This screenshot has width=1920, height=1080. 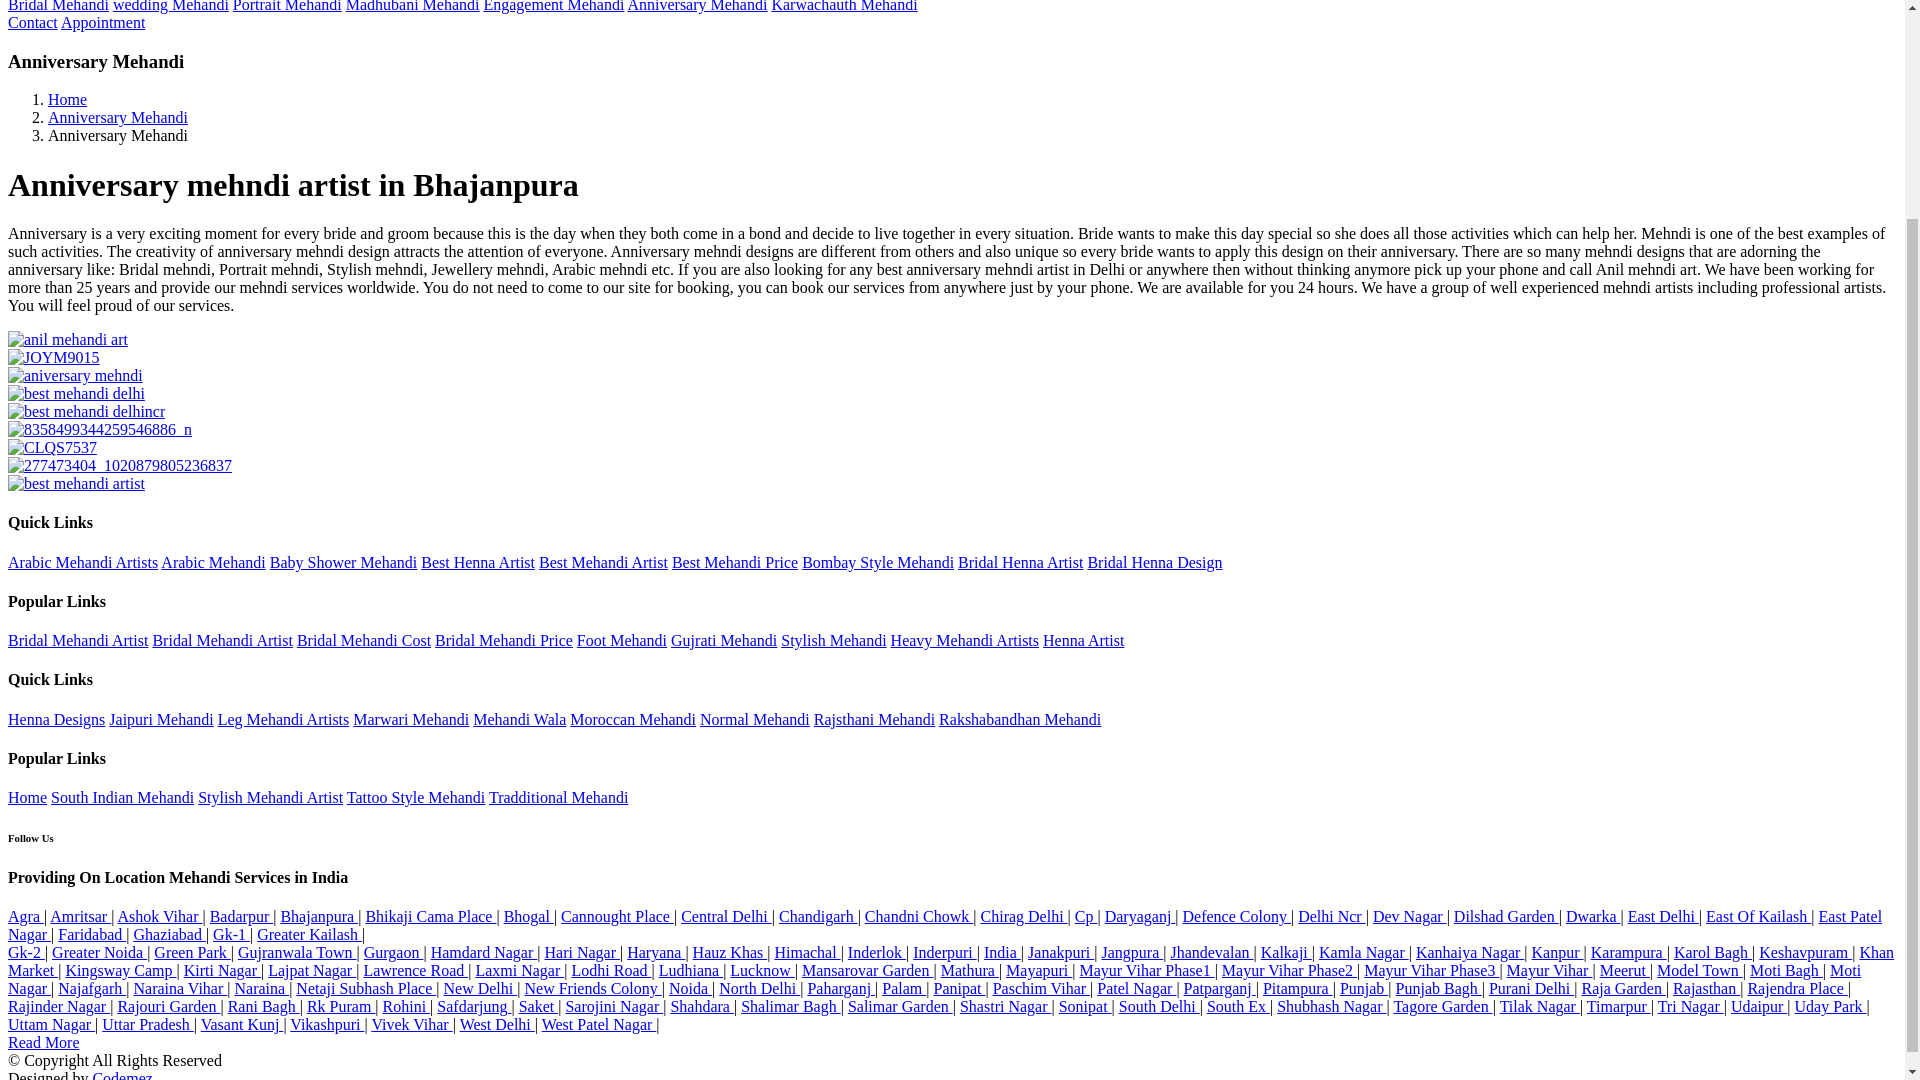 I want to click on Portrait Mehandi, so click(x=286, y=6).